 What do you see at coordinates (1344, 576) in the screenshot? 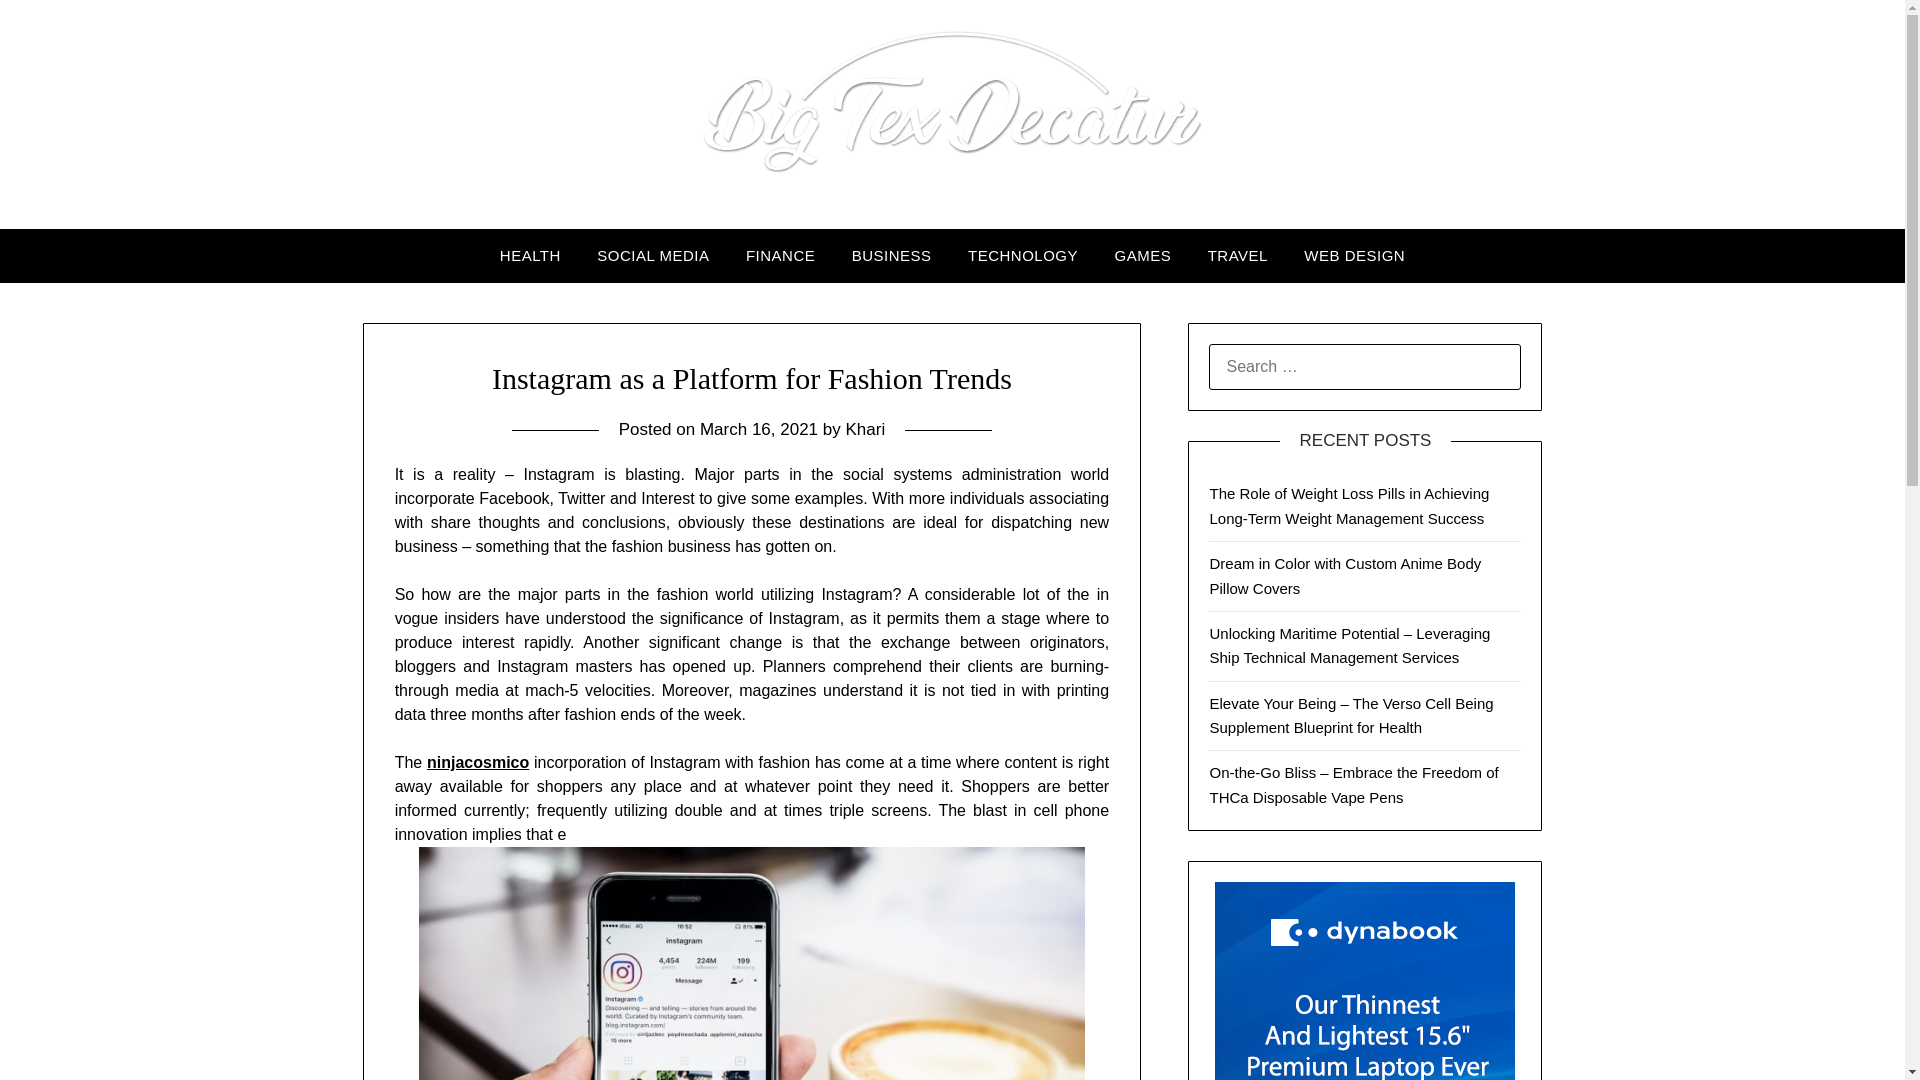
I see `Dream in Color with Custom Anime Body Pillow Covers` at bounding box center [1344, 576].